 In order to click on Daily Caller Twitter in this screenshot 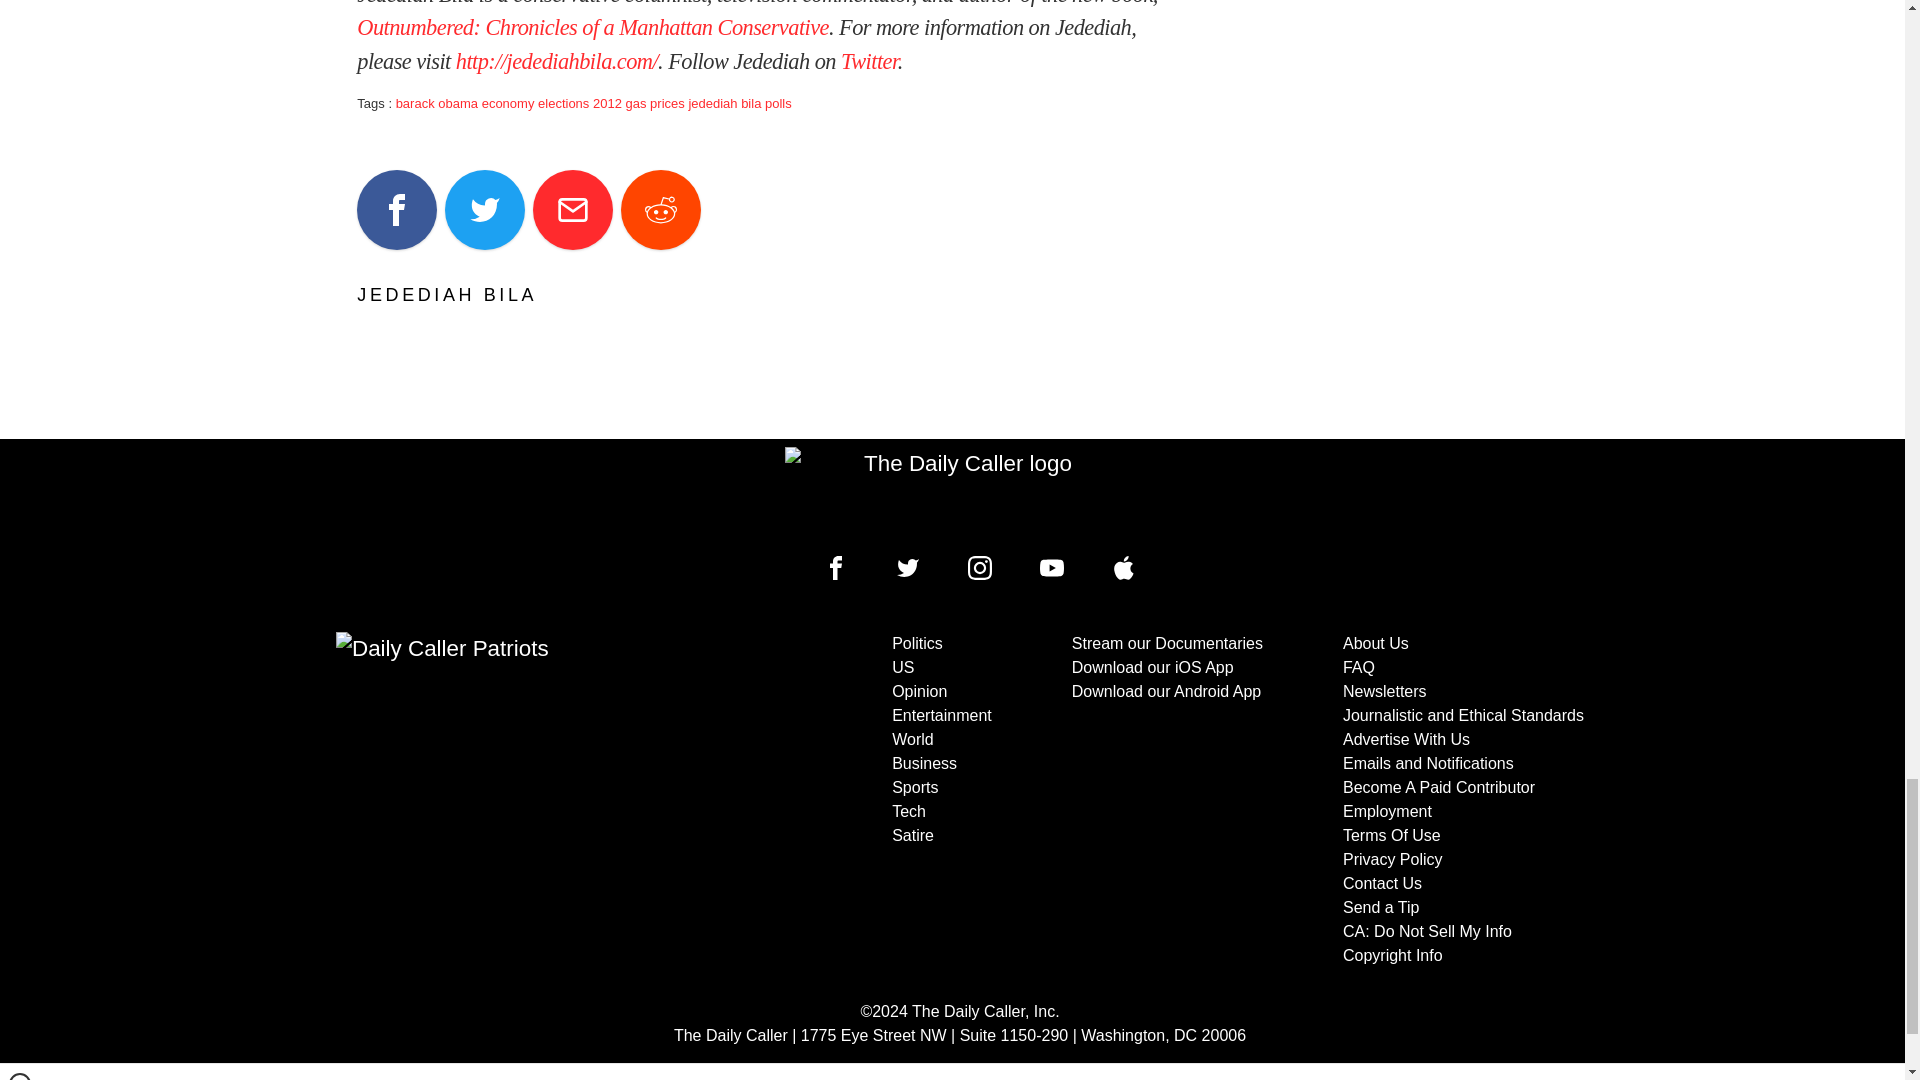, I will do `click(908, 568)`.